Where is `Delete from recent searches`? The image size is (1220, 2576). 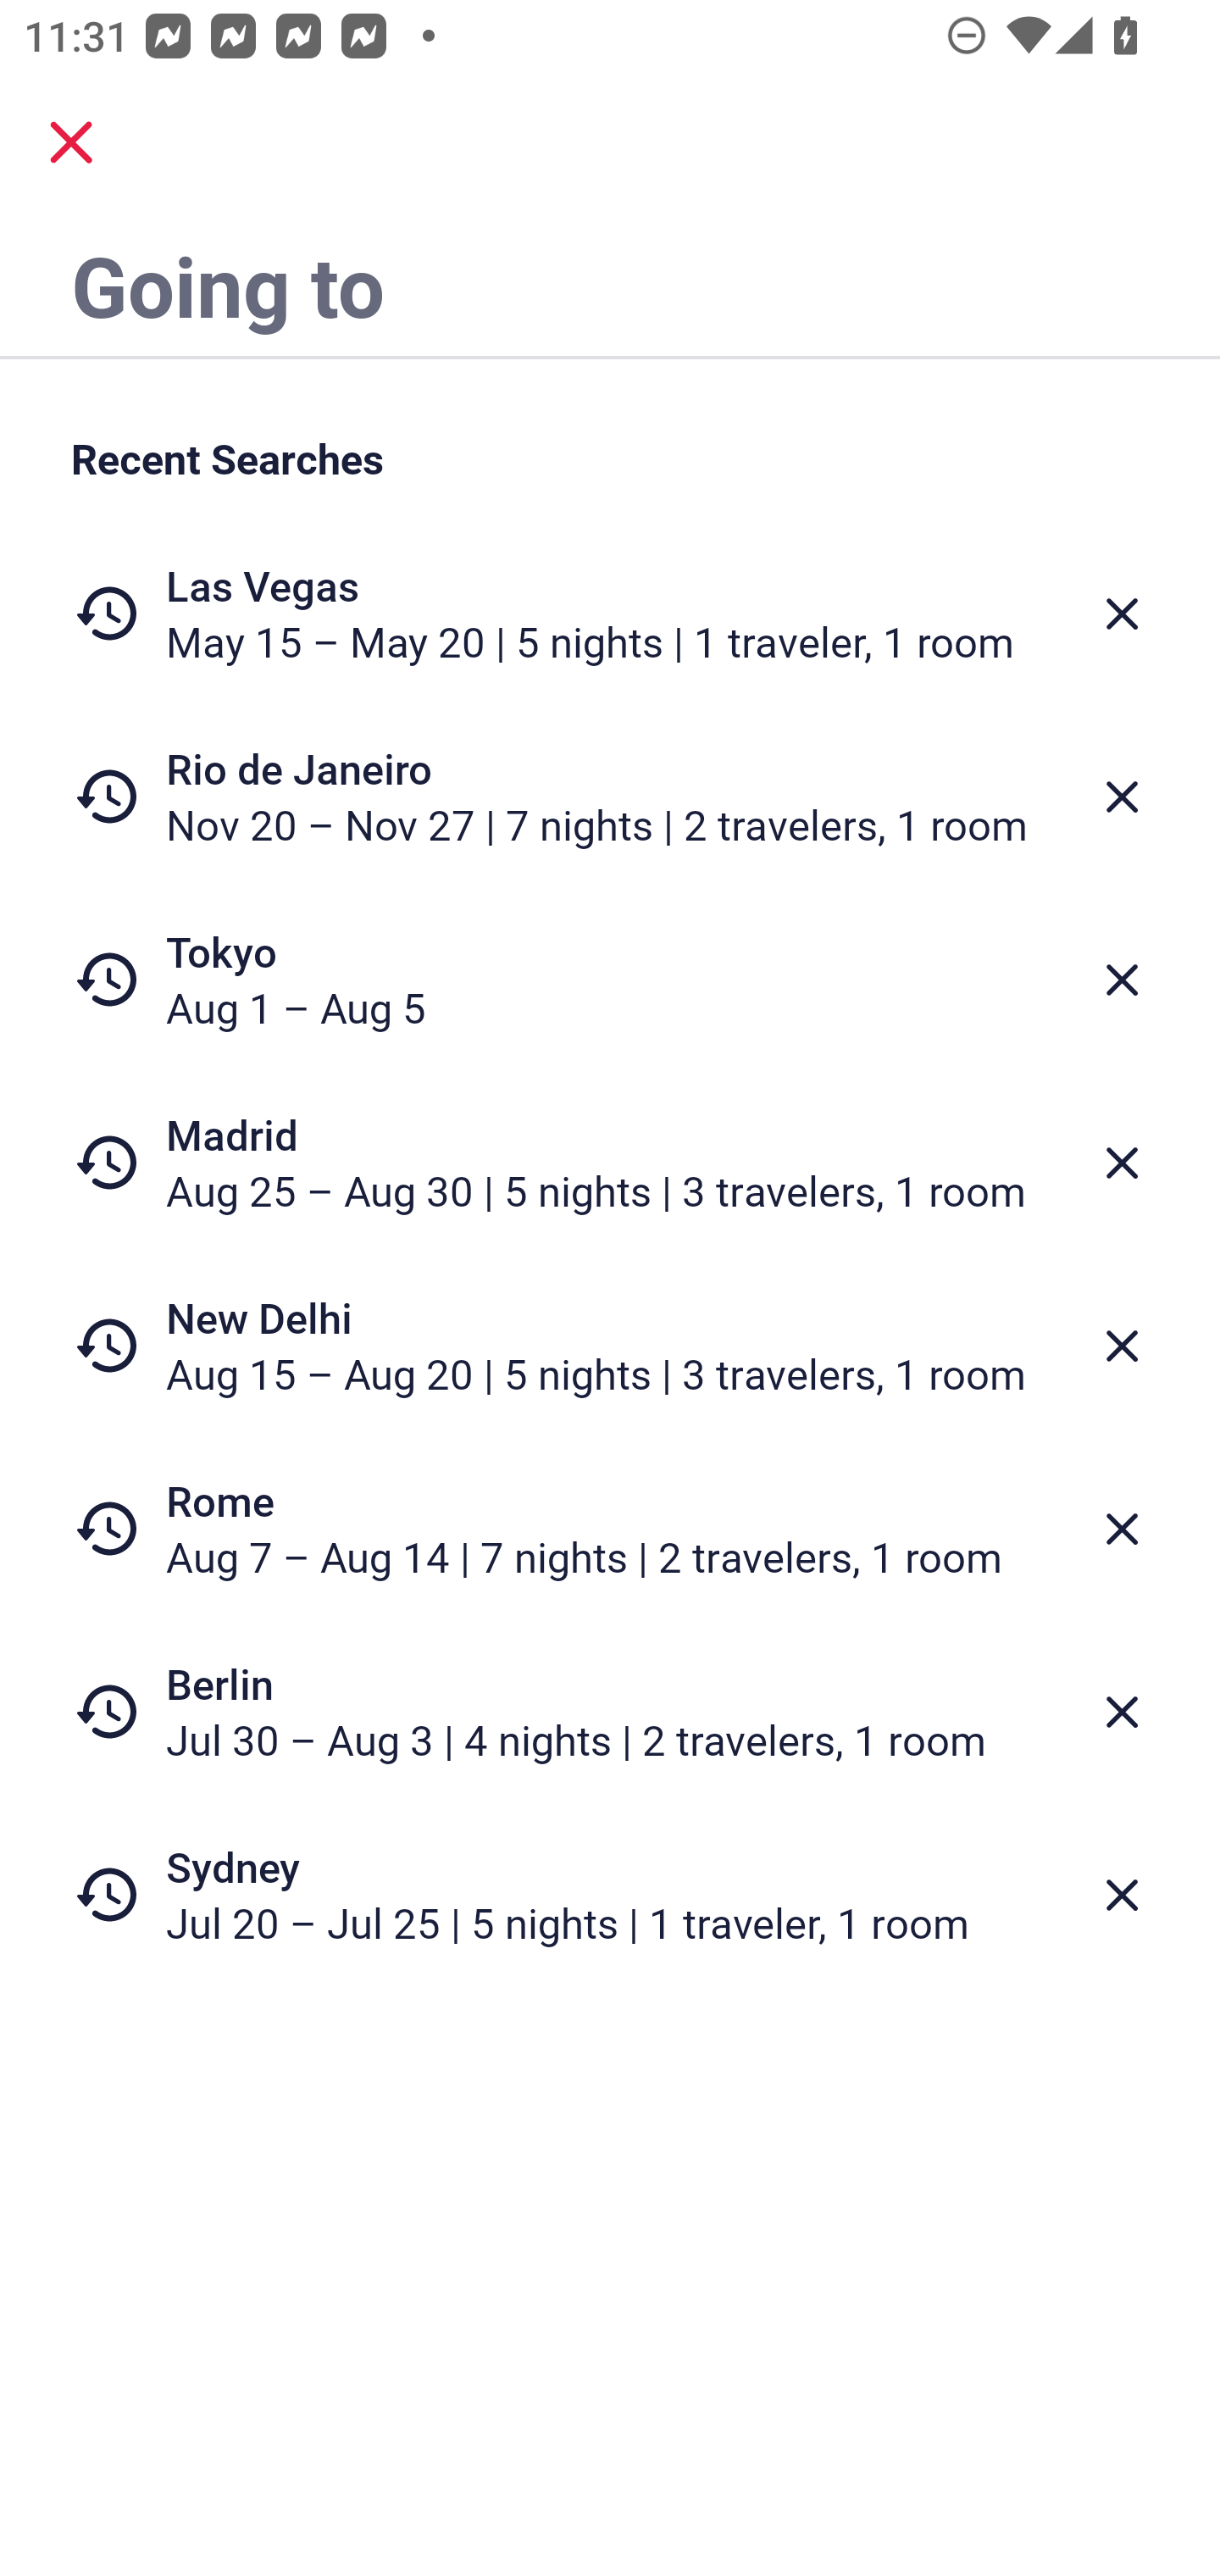
Delete from recent searches is located at coordinates (1122, 797).